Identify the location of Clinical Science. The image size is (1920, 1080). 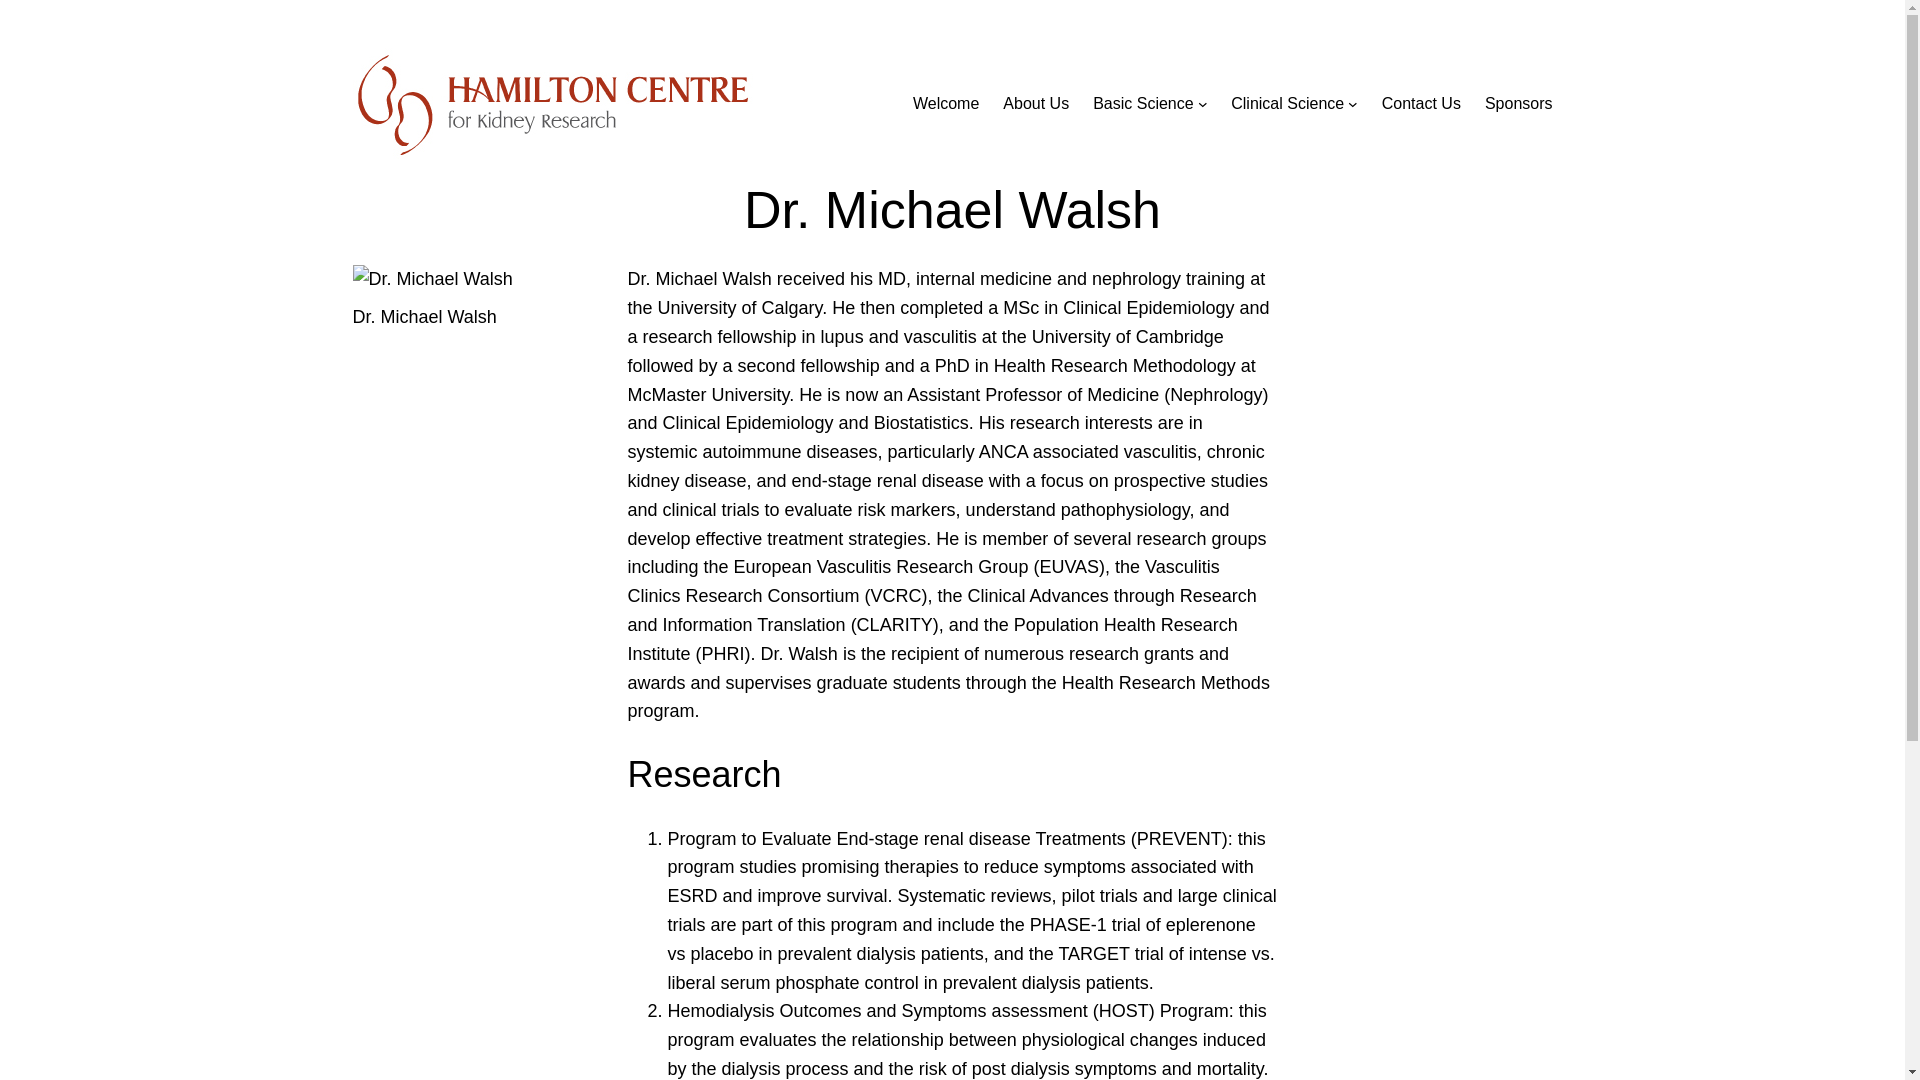
(1287, 103).